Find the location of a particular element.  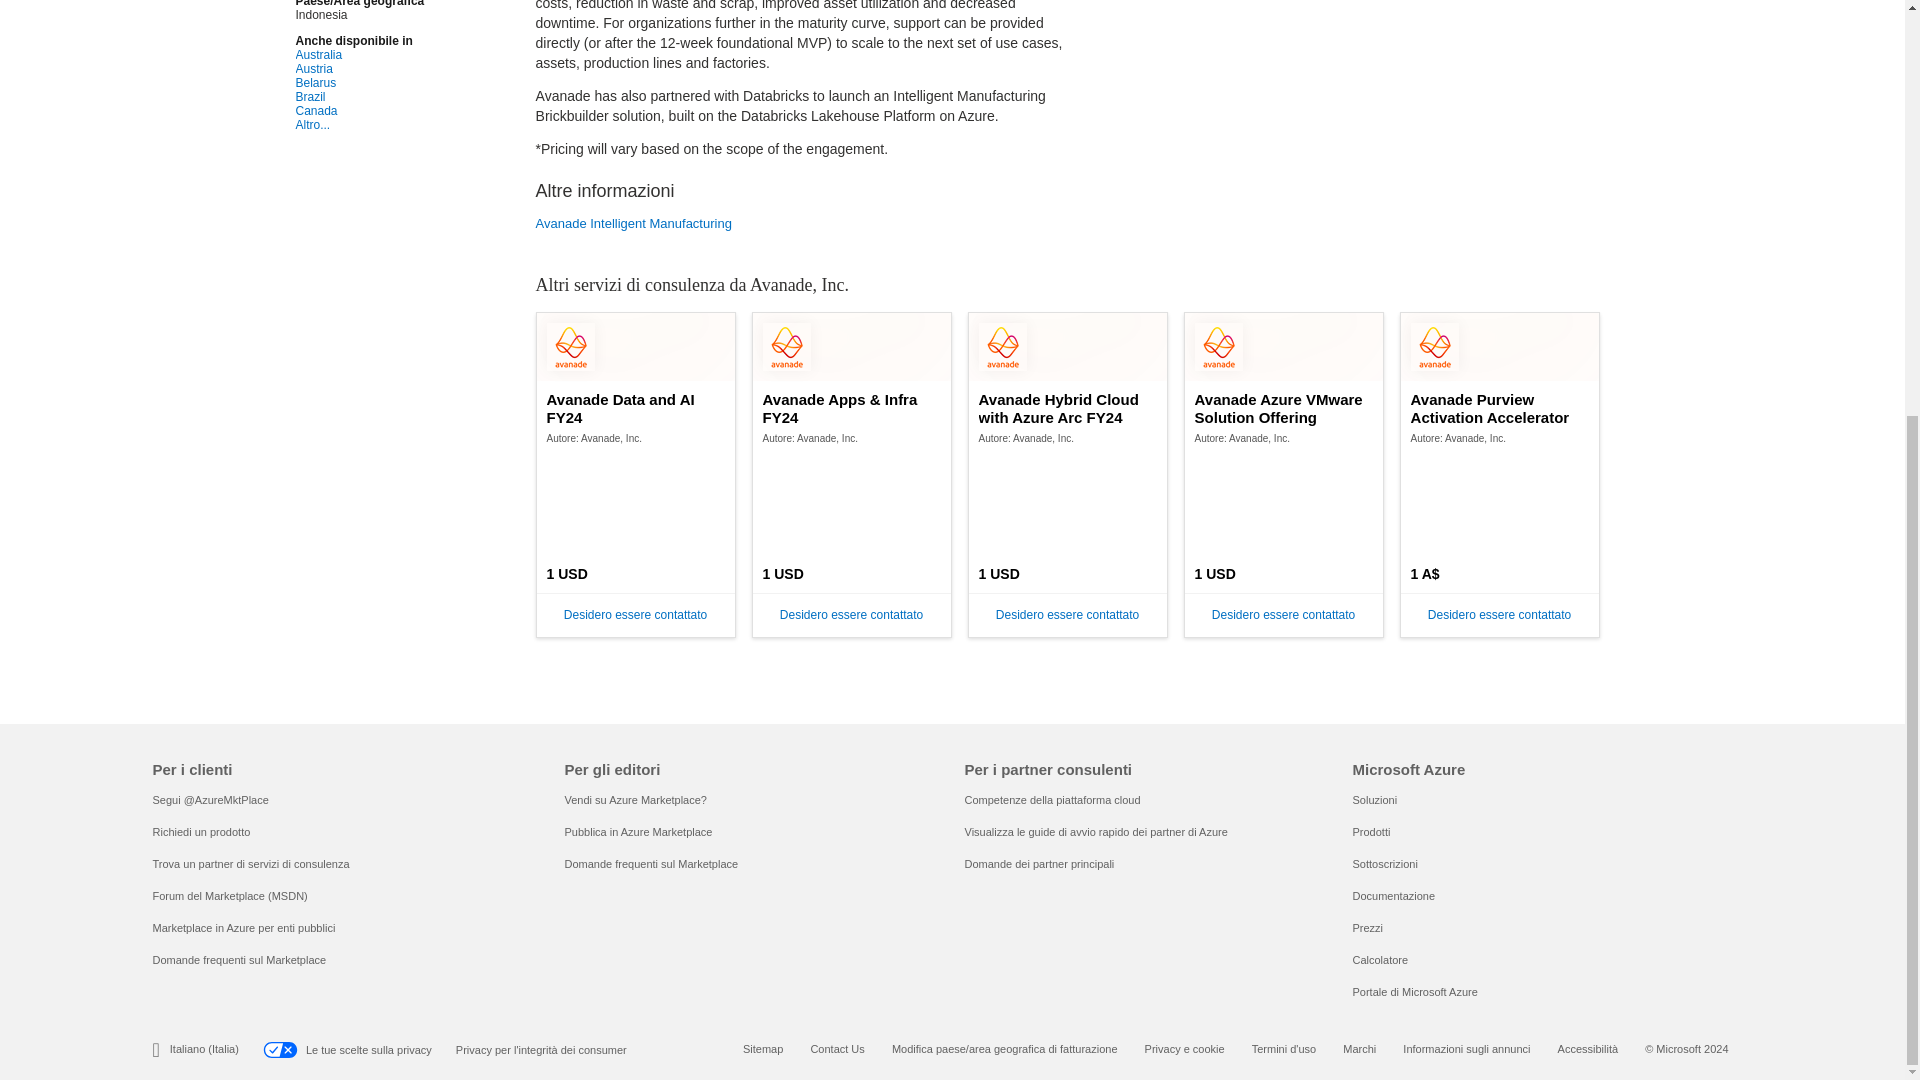

Avanade Purview Activation Accelerator is located at coordinates (1500, 408).